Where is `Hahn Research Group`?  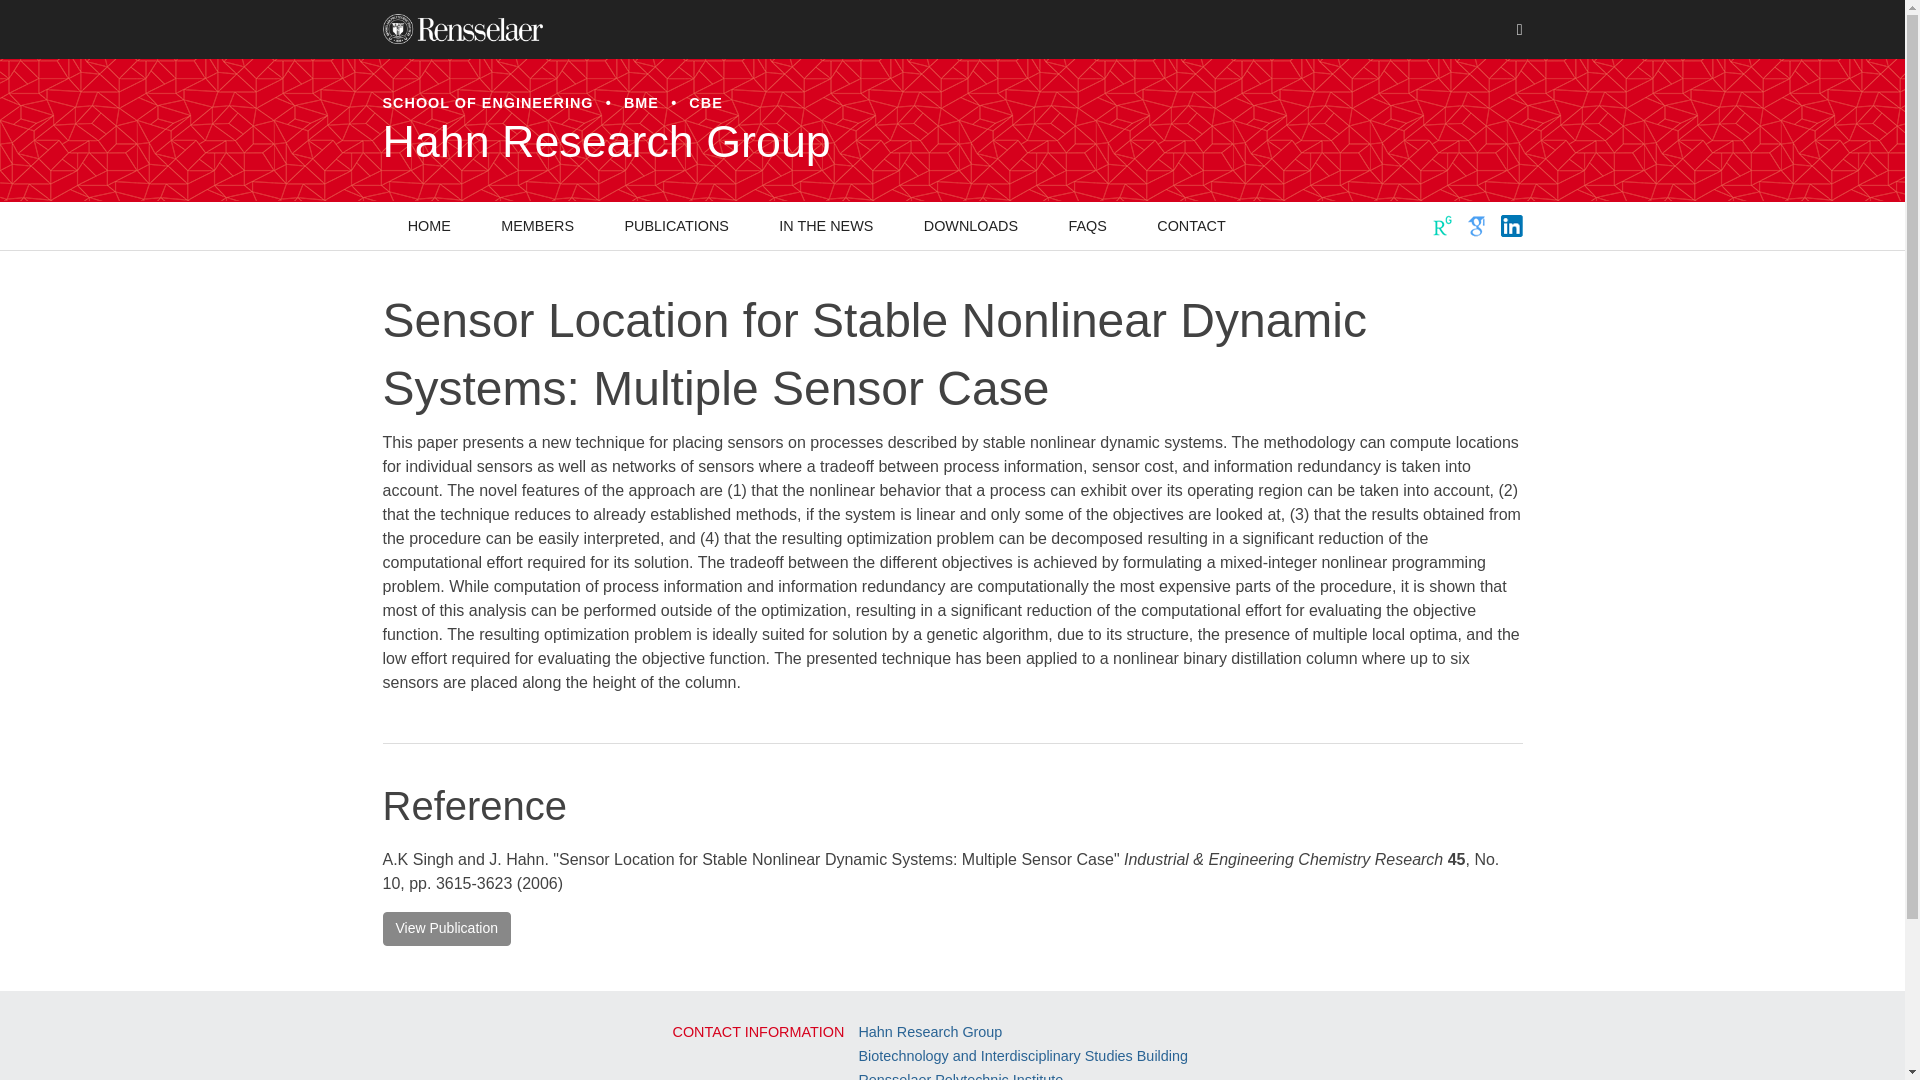 Hahn Research Group is located at coordinates (952, 141).